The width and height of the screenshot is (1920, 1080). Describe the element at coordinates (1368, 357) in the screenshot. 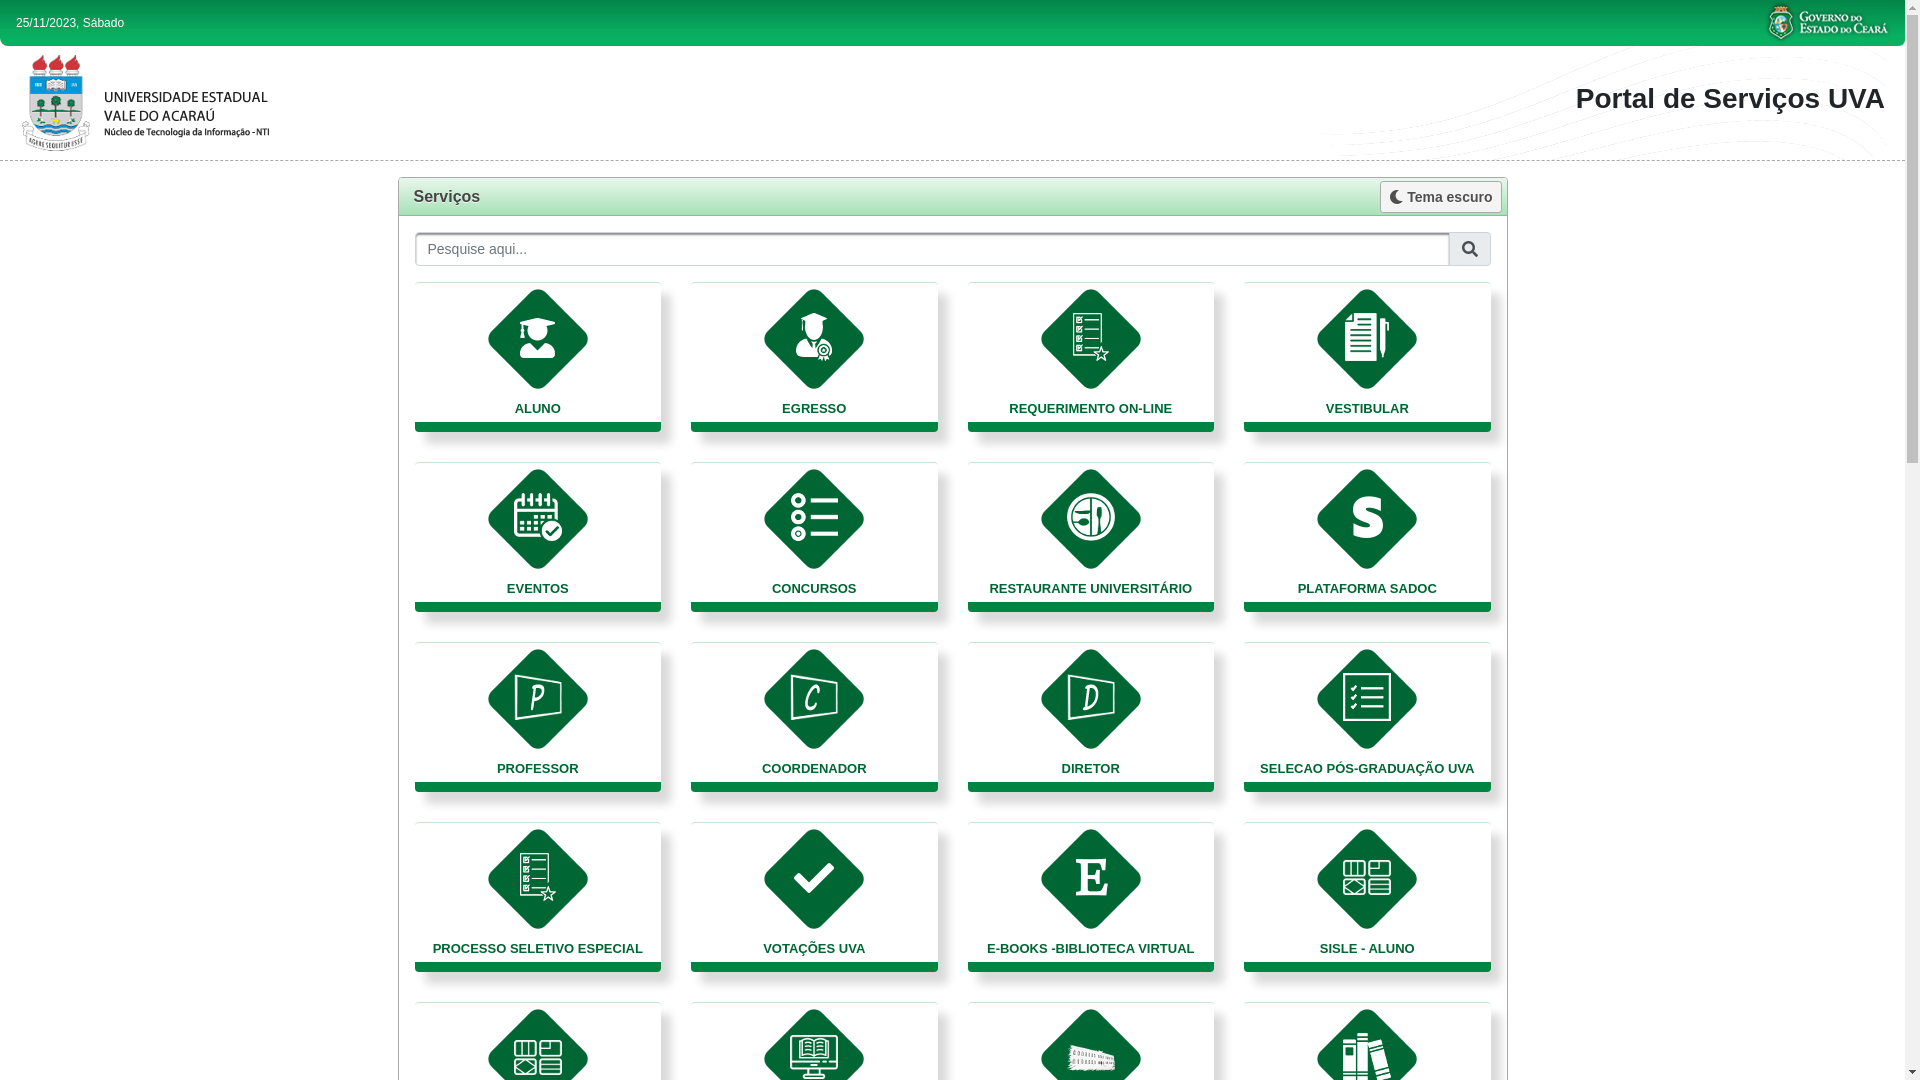

I see `VESTIBULAR` at that location.